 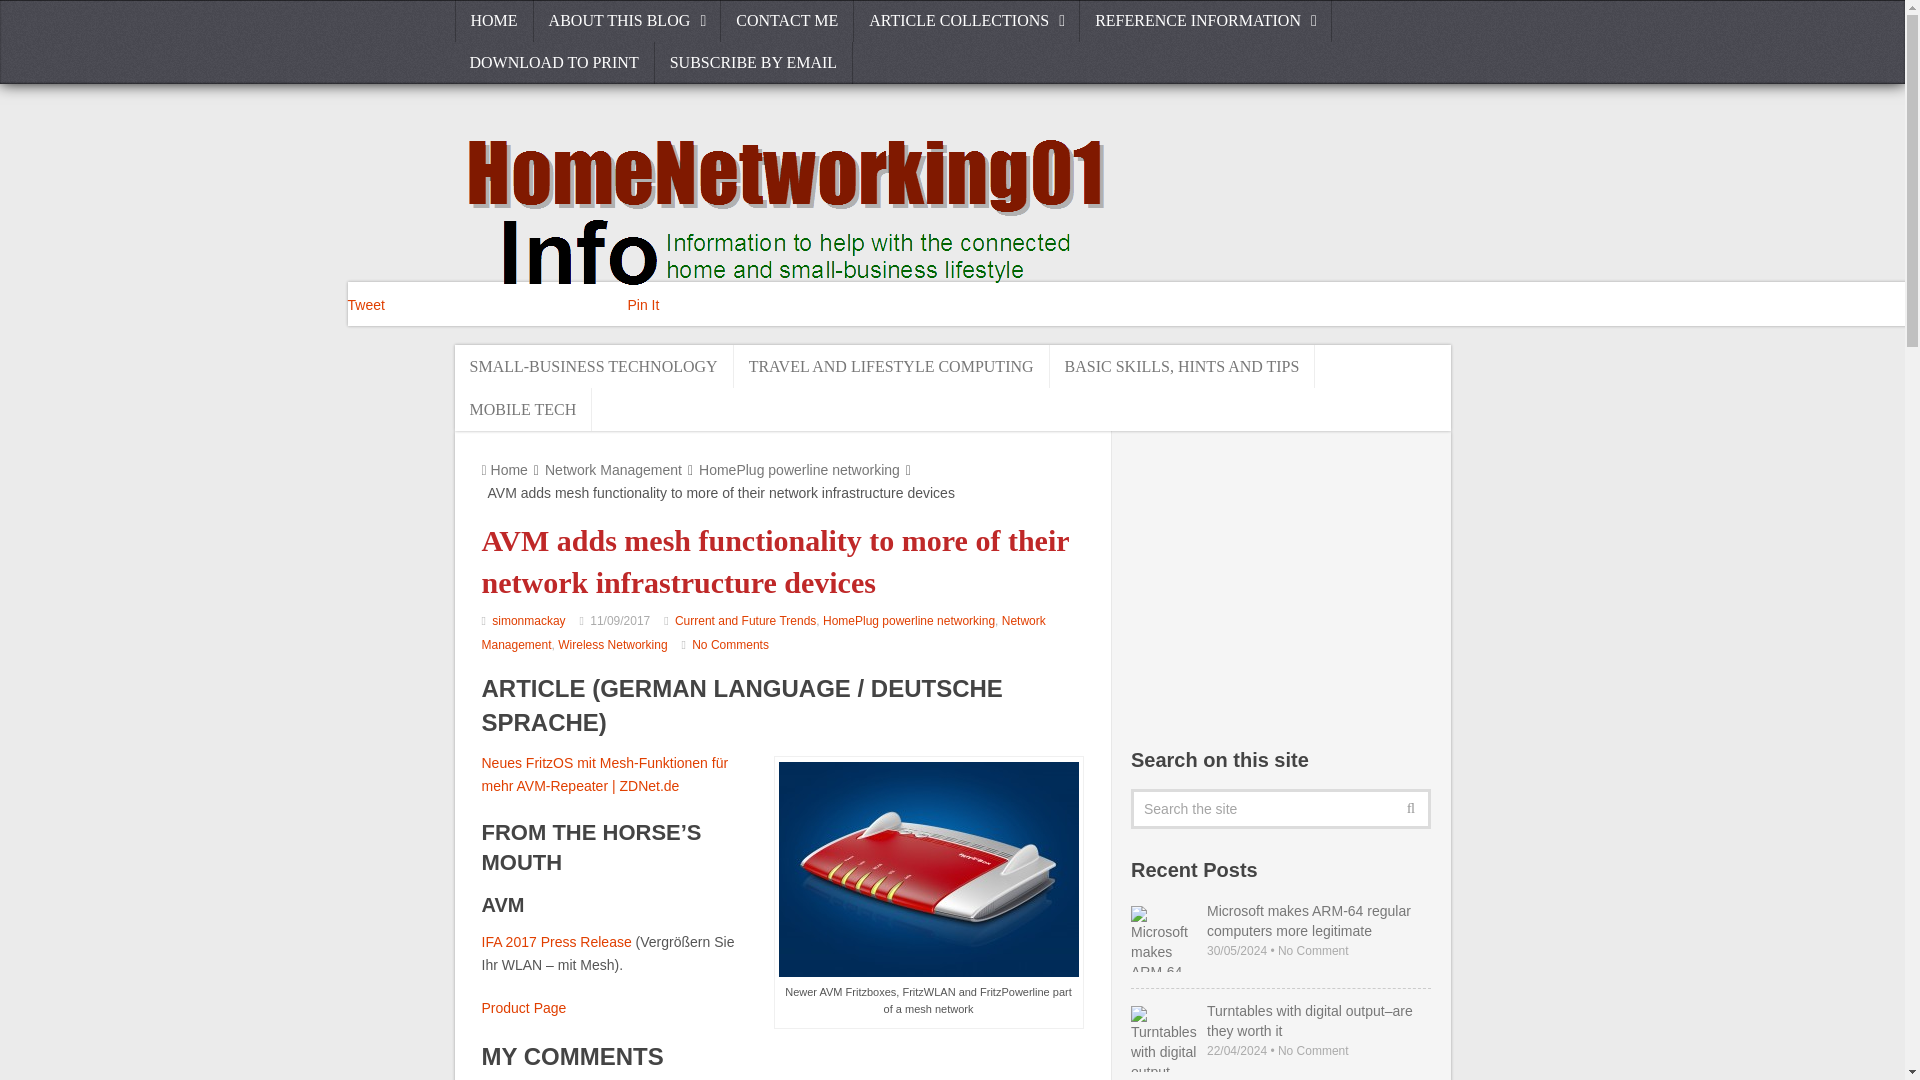 I want to click on DOWNLOAD TO PRINT, so click(x=554, y=63).